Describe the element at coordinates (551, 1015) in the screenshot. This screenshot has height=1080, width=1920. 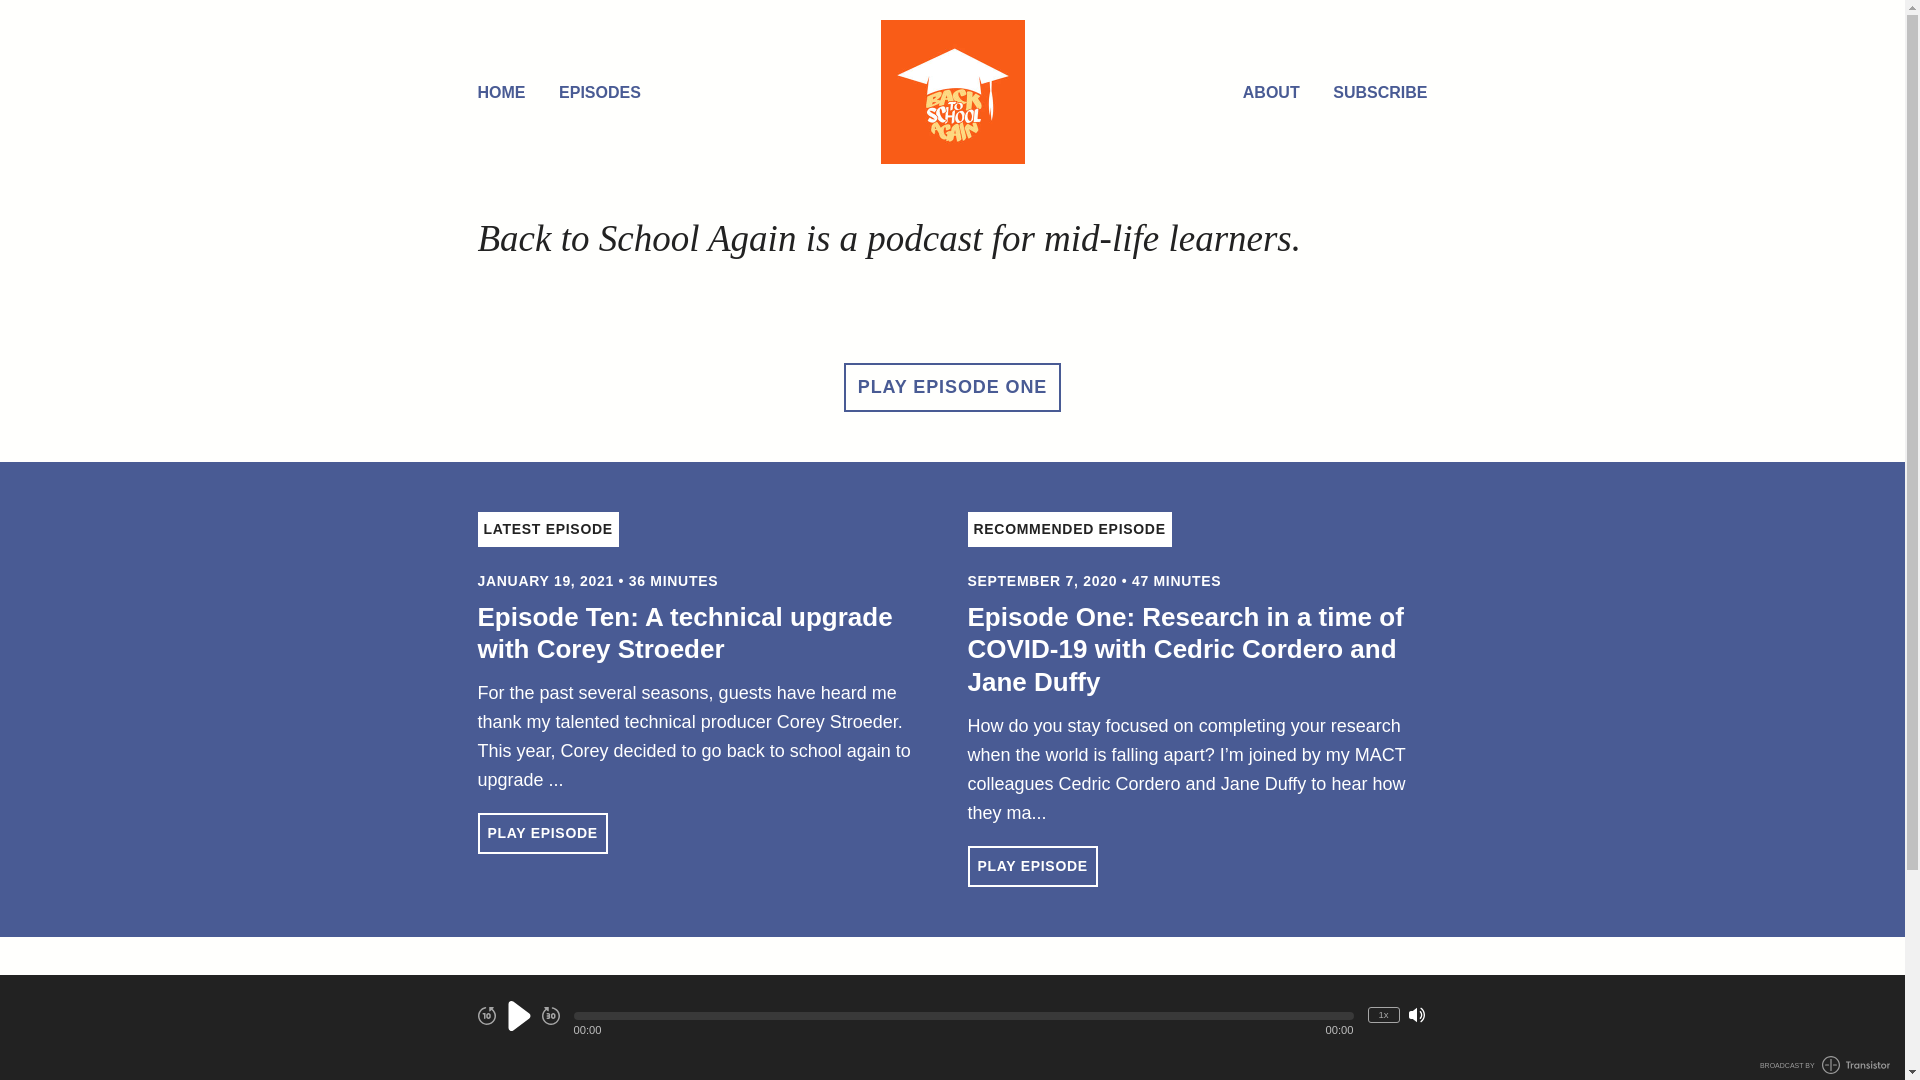
I see `Fast Forward 30 seconds` at that location.